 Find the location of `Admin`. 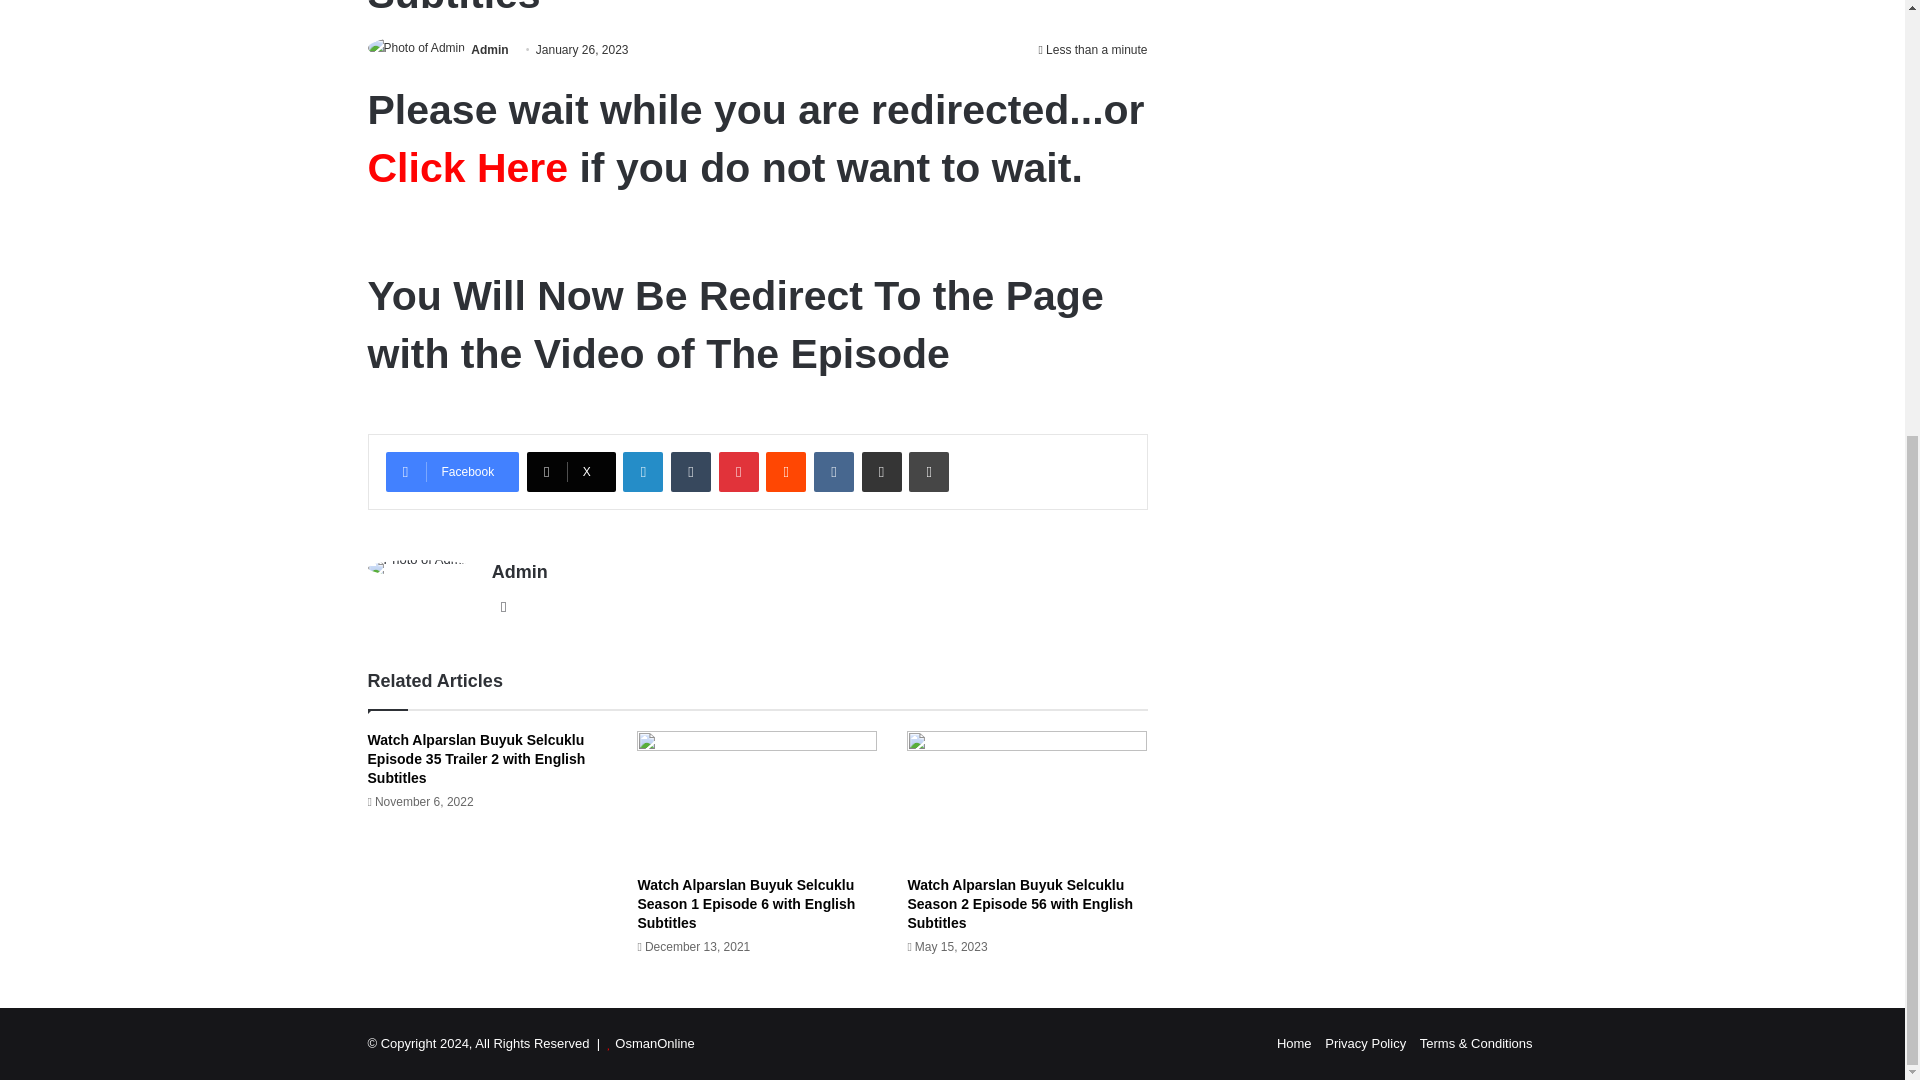

Admin is located at coordinates (489, 50).